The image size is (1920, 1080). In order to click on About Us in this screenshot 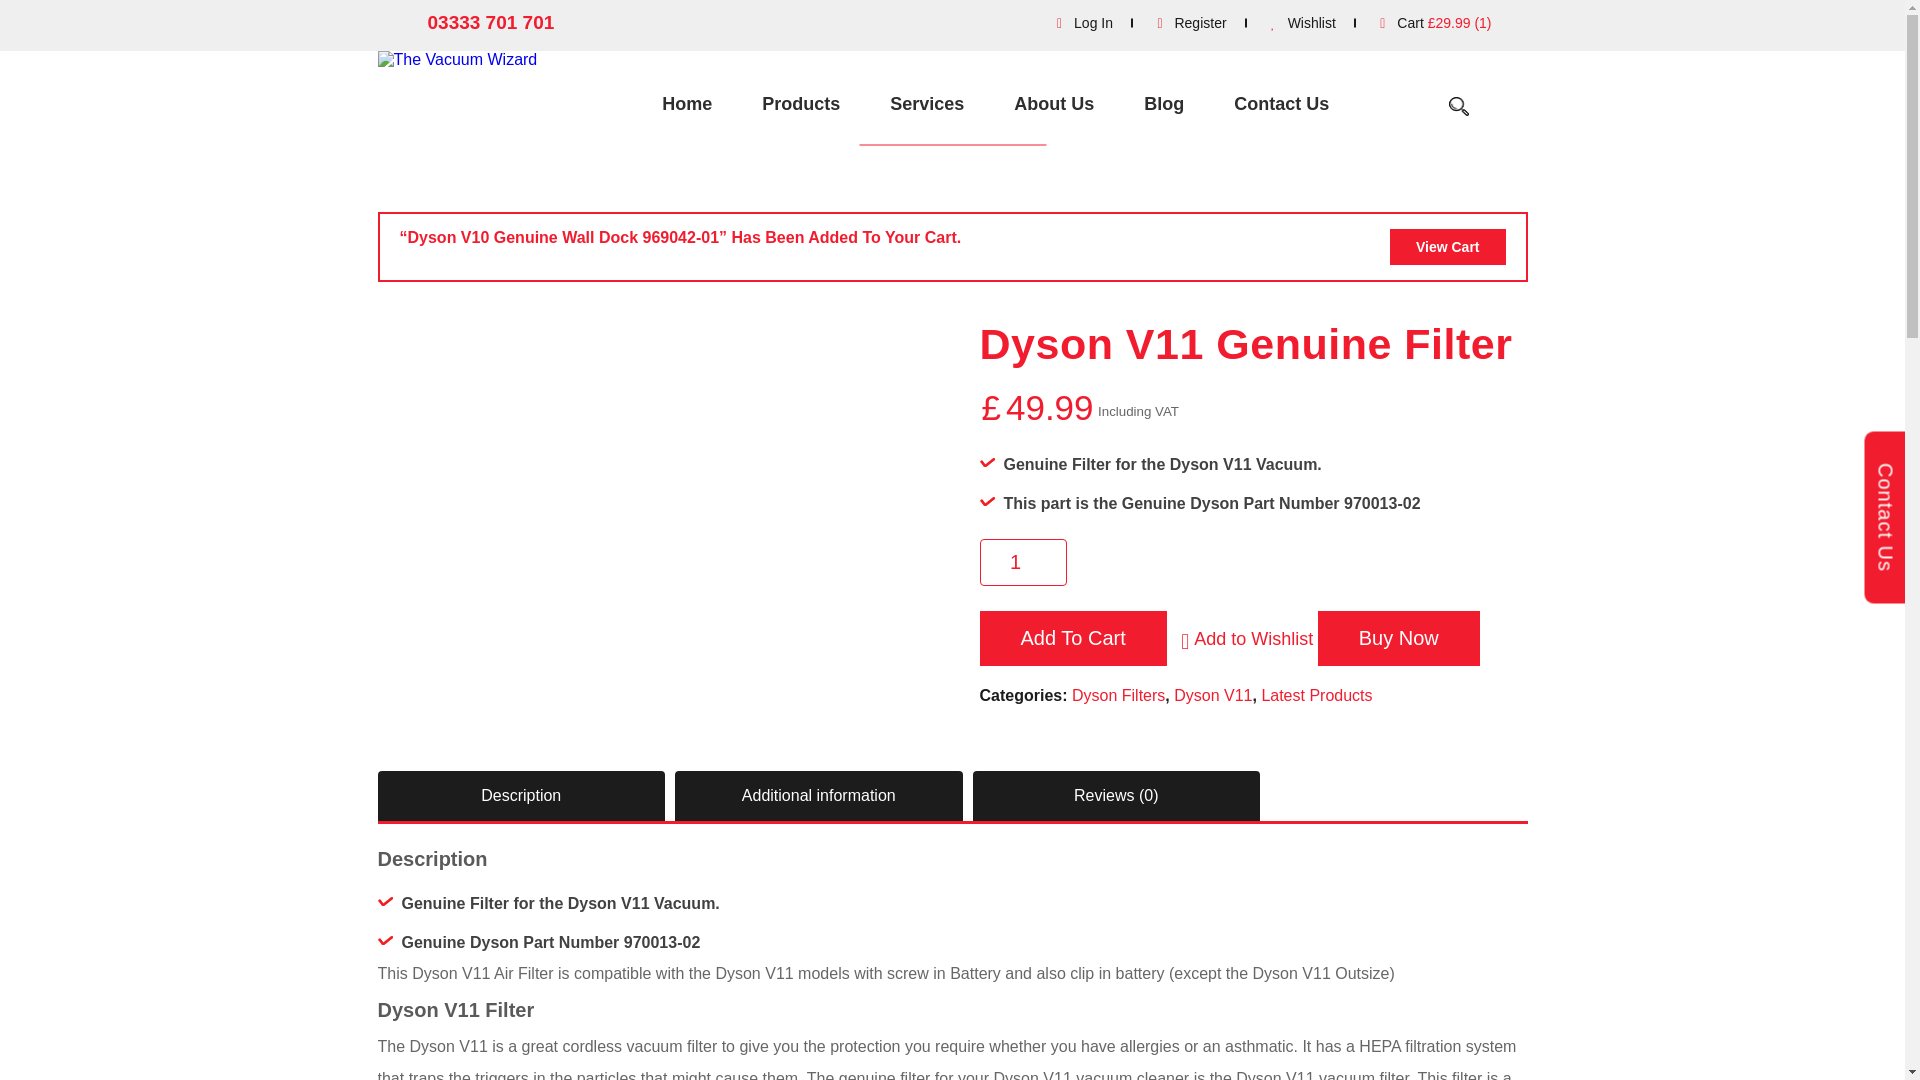, I will do `click(1054, 104)`.